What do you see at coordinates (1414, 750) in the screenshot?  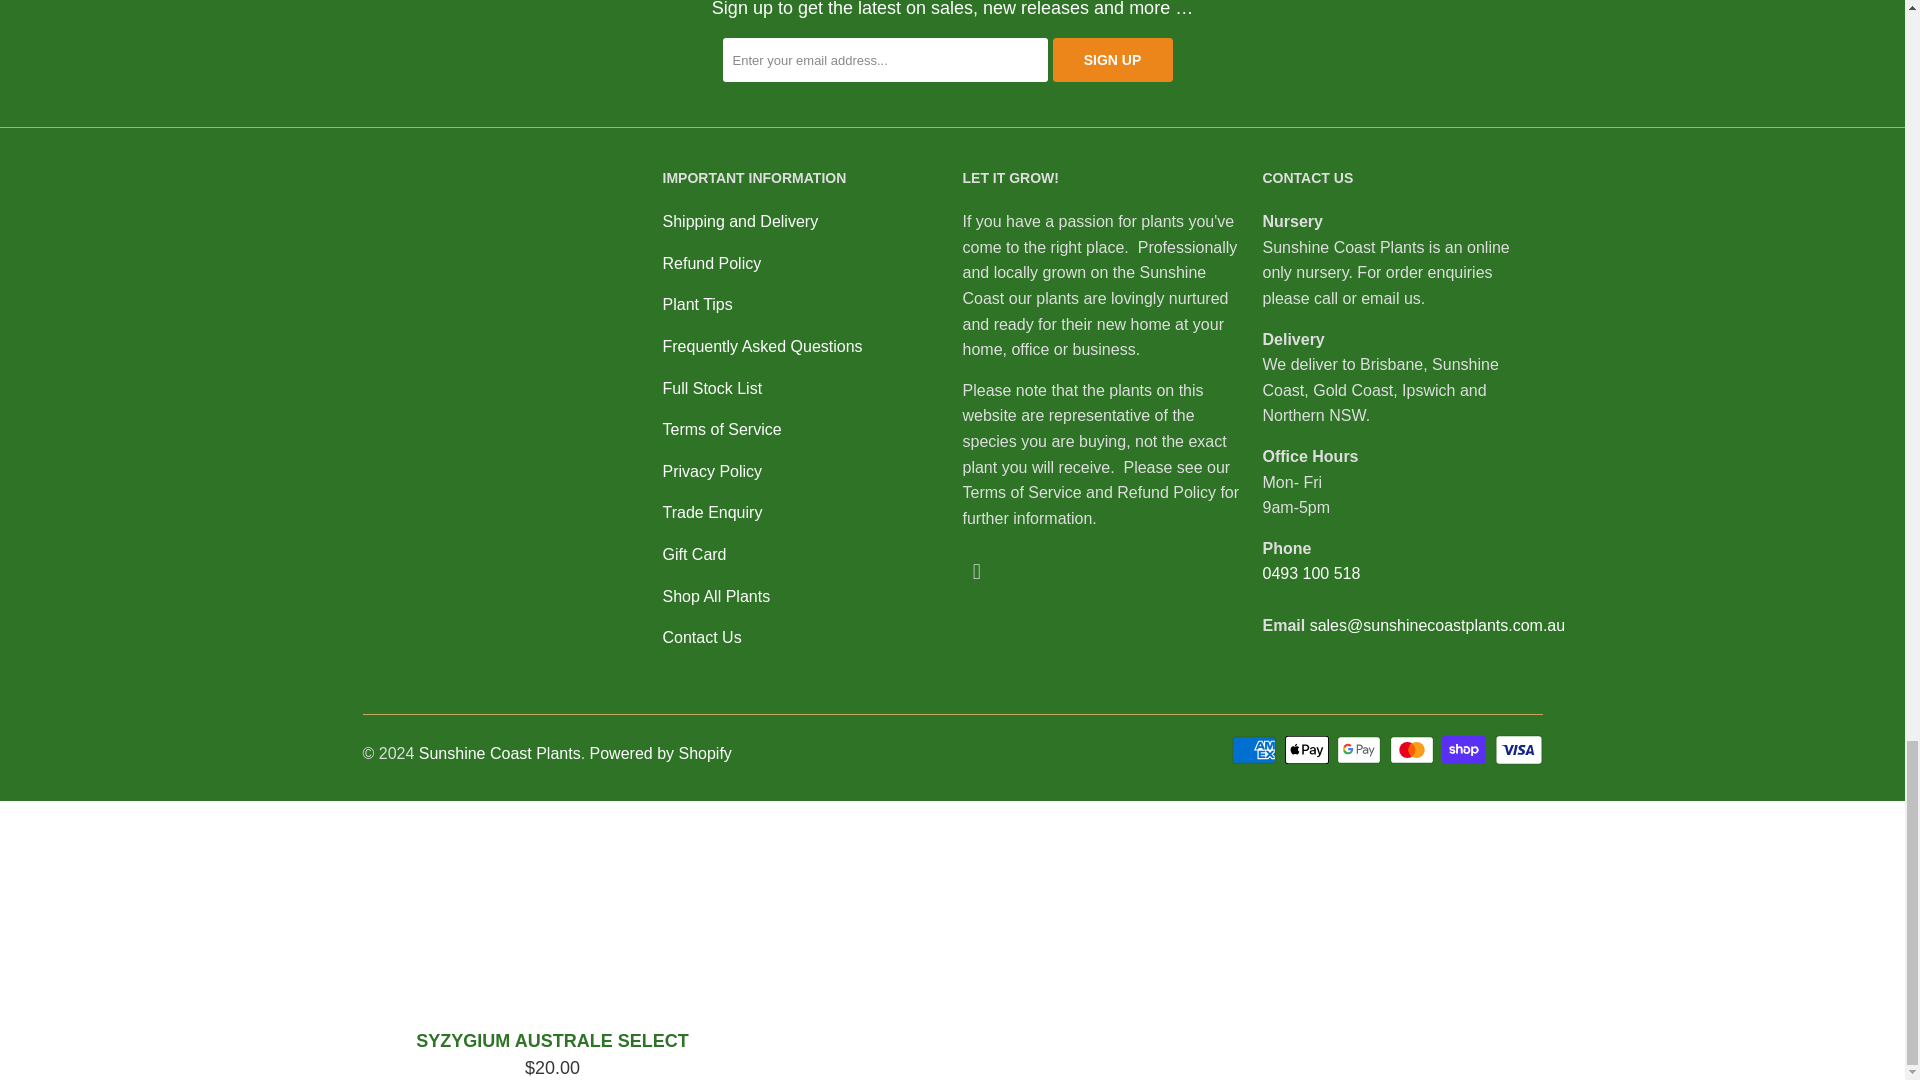 I see `Mastercard` at bounding box center [1414, 750].